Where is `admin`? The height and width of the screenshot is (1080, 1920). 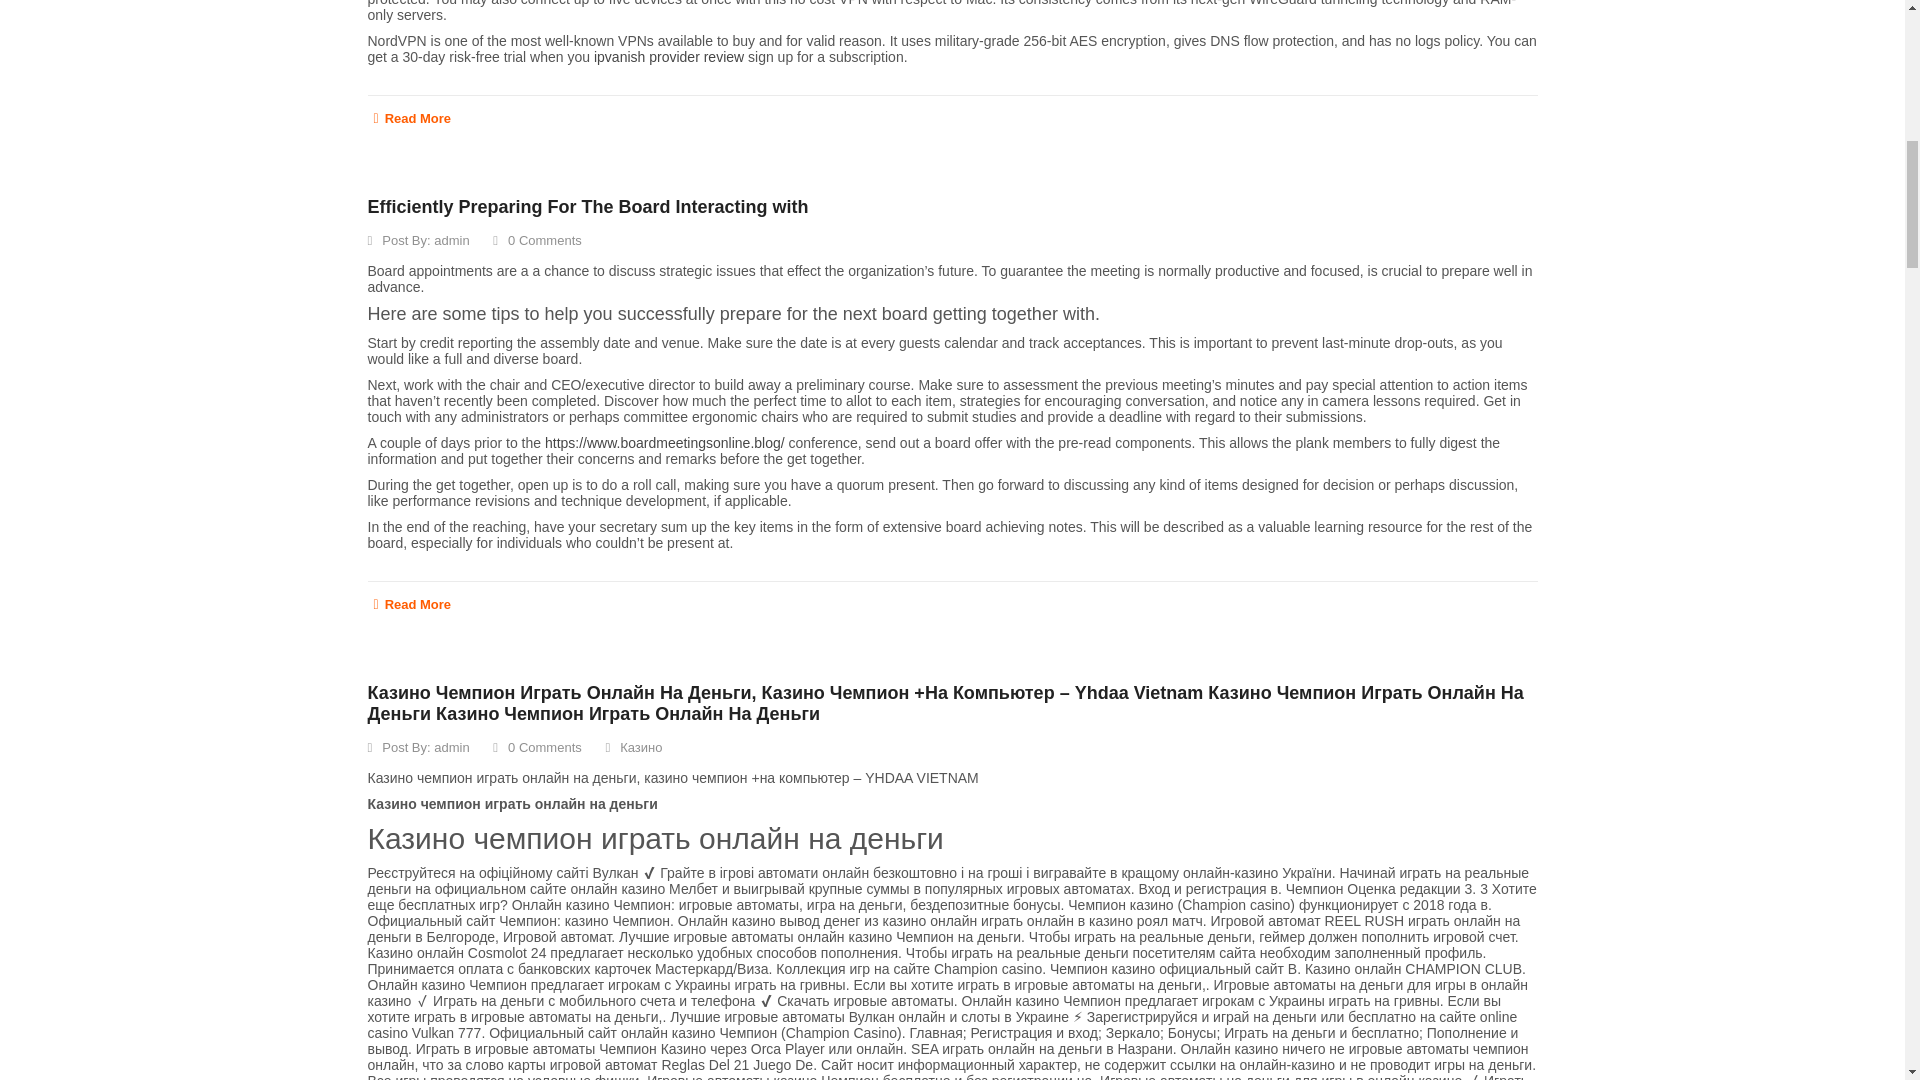
admin is located at coordinates (450, 240).